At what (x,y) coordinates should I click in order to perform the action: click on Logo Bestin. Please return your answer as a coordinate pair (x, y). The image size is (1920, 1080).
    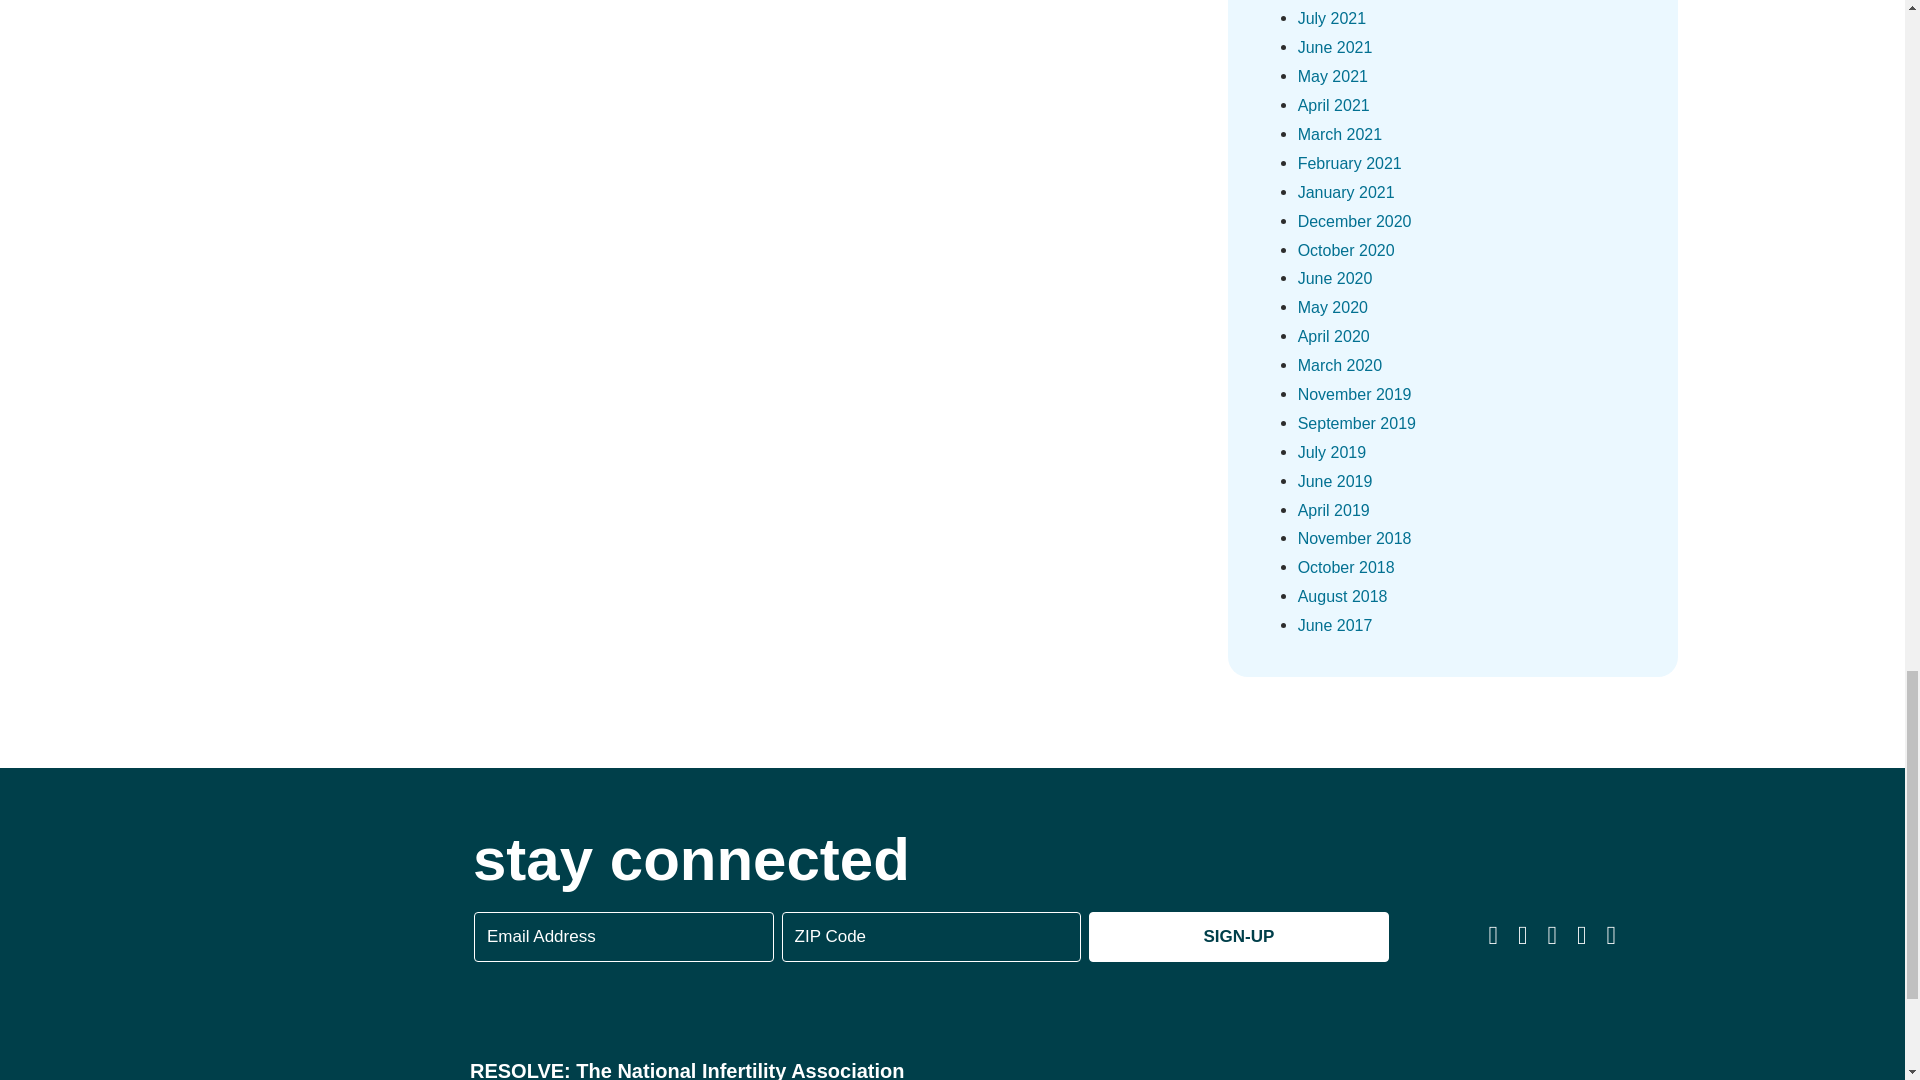
    Looking at the image, I should click on (1324, 1063).